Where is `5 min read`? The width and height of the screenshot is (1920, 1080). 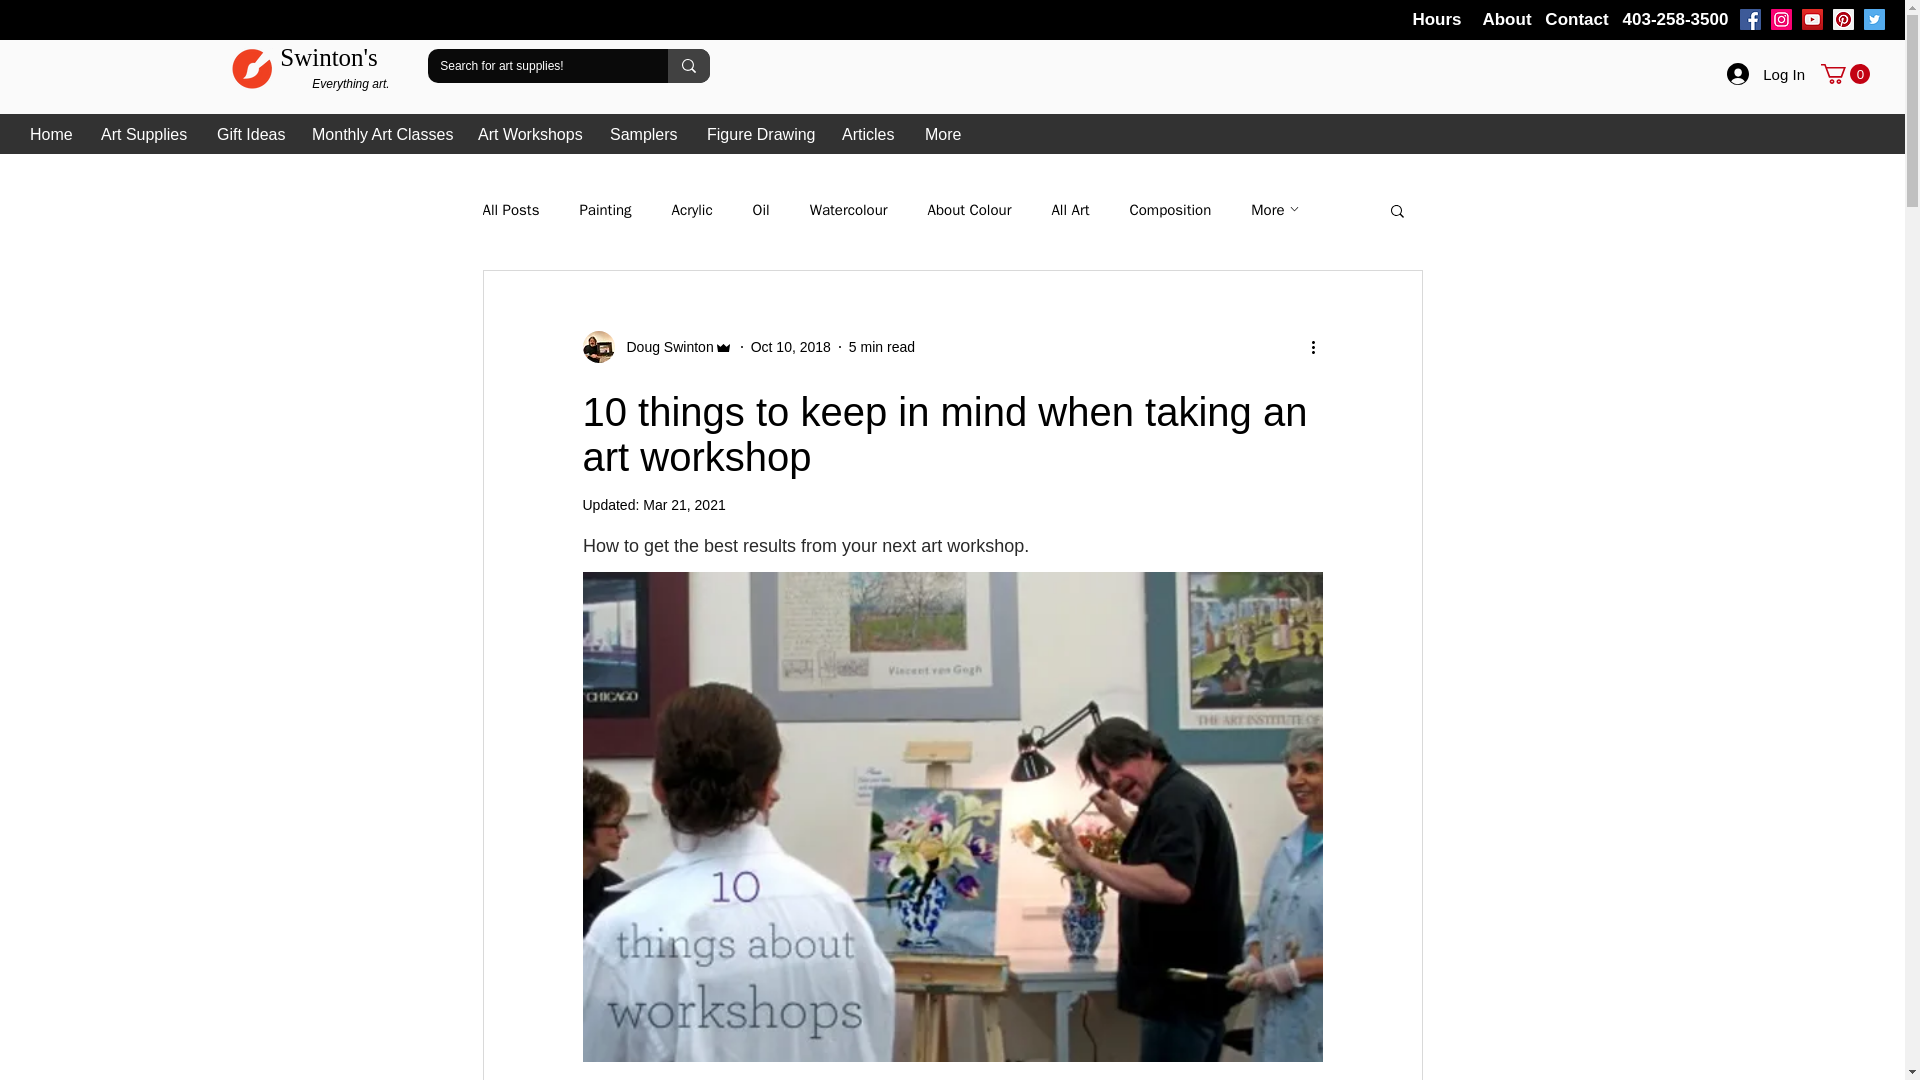
5 min read is located at coordinates (882, 346).